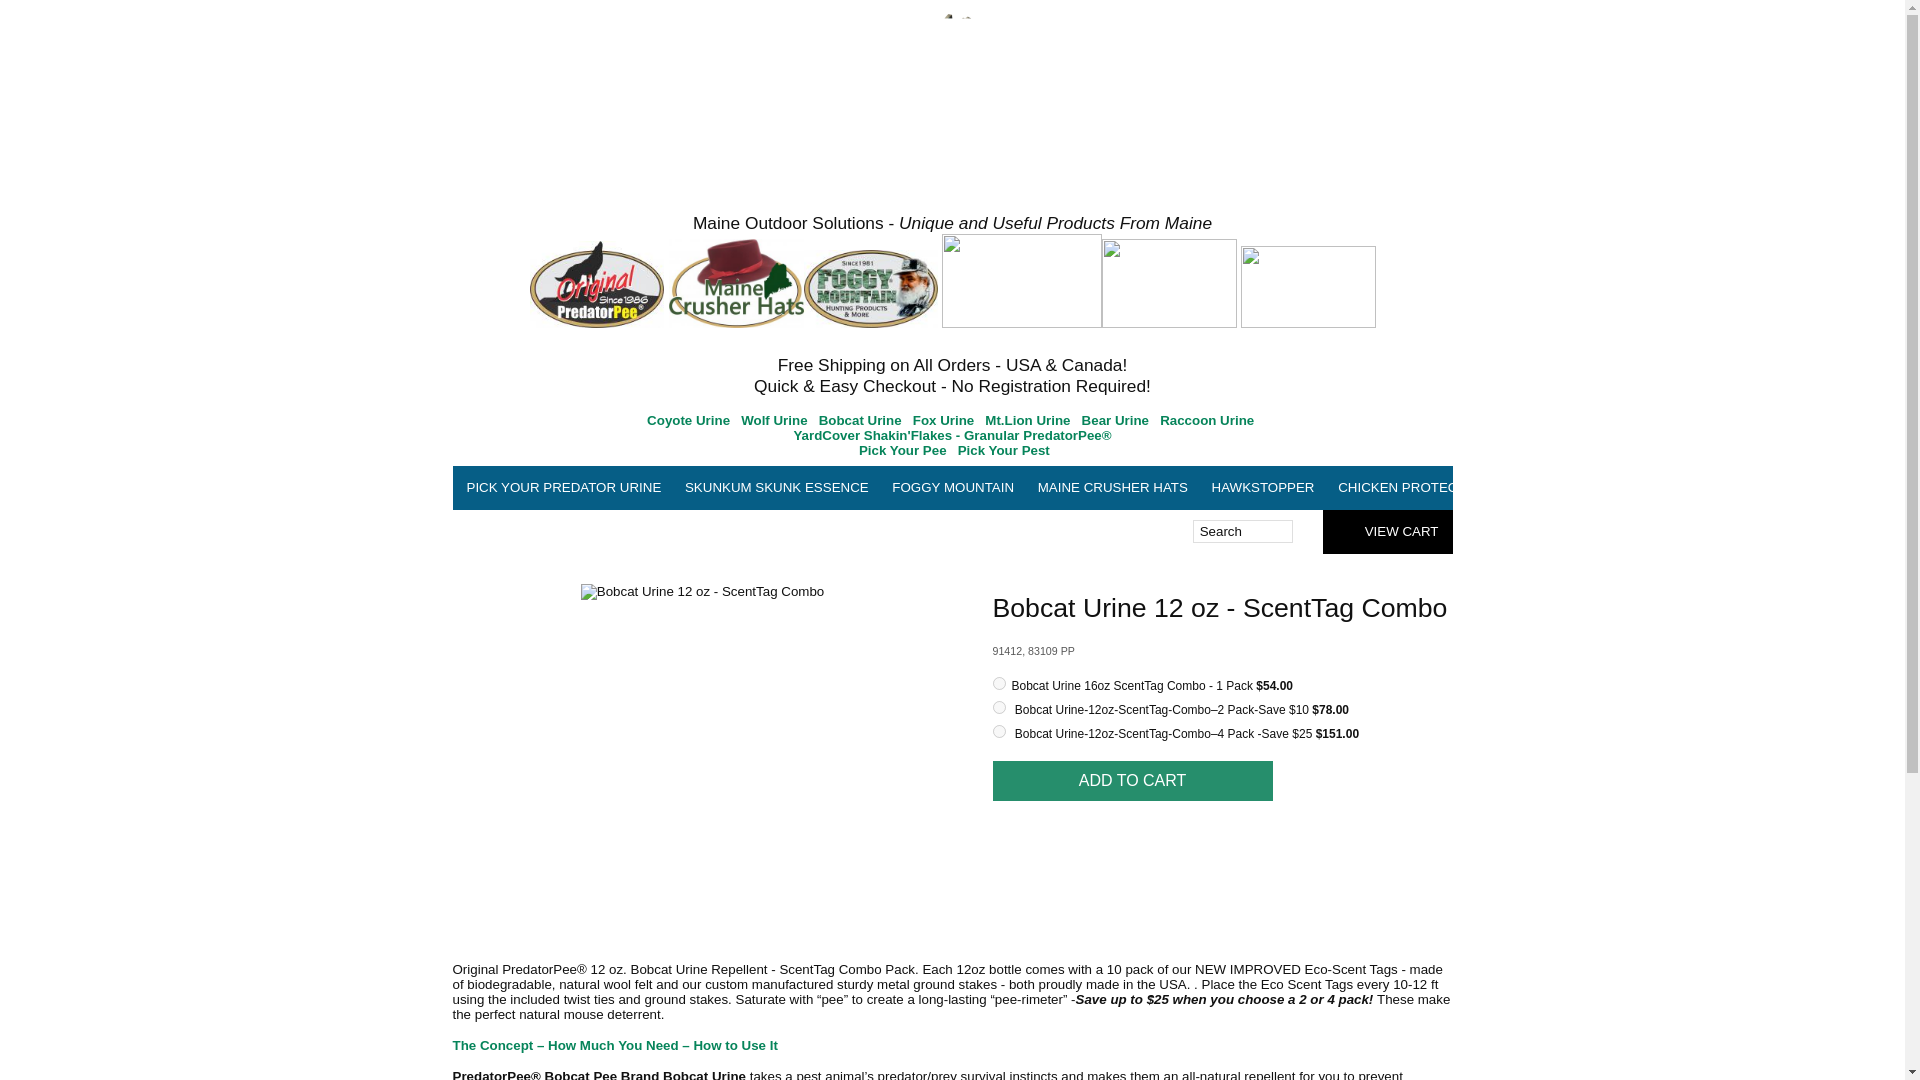 This screenshot has height=1080, width=1920. I want to click on Maine Crusher Hats, so click(1112, 487).